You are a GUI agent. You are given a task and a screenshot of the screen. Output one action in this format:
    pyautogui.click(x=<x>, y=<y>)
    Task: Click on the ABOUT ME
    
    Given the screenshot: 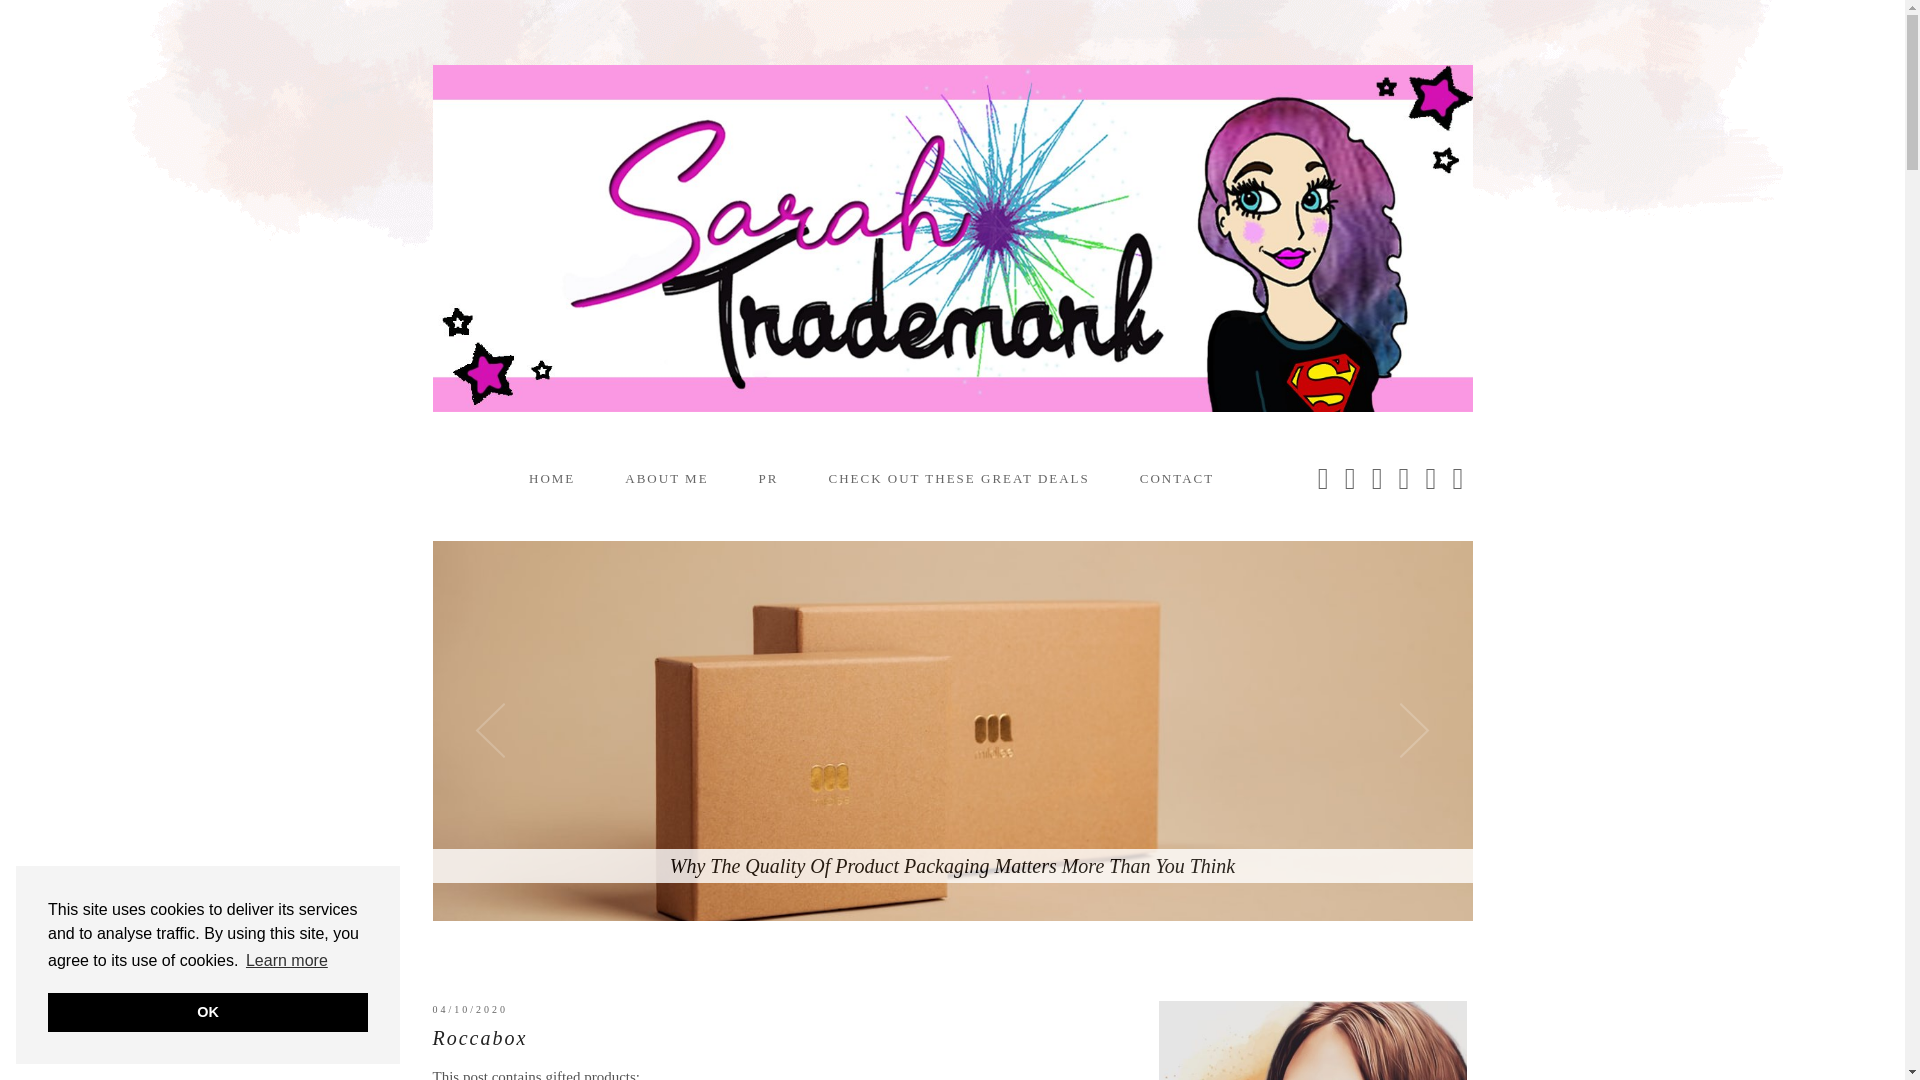 What is the action you would take?
    pyautogui.click(x=666, y=478)
    